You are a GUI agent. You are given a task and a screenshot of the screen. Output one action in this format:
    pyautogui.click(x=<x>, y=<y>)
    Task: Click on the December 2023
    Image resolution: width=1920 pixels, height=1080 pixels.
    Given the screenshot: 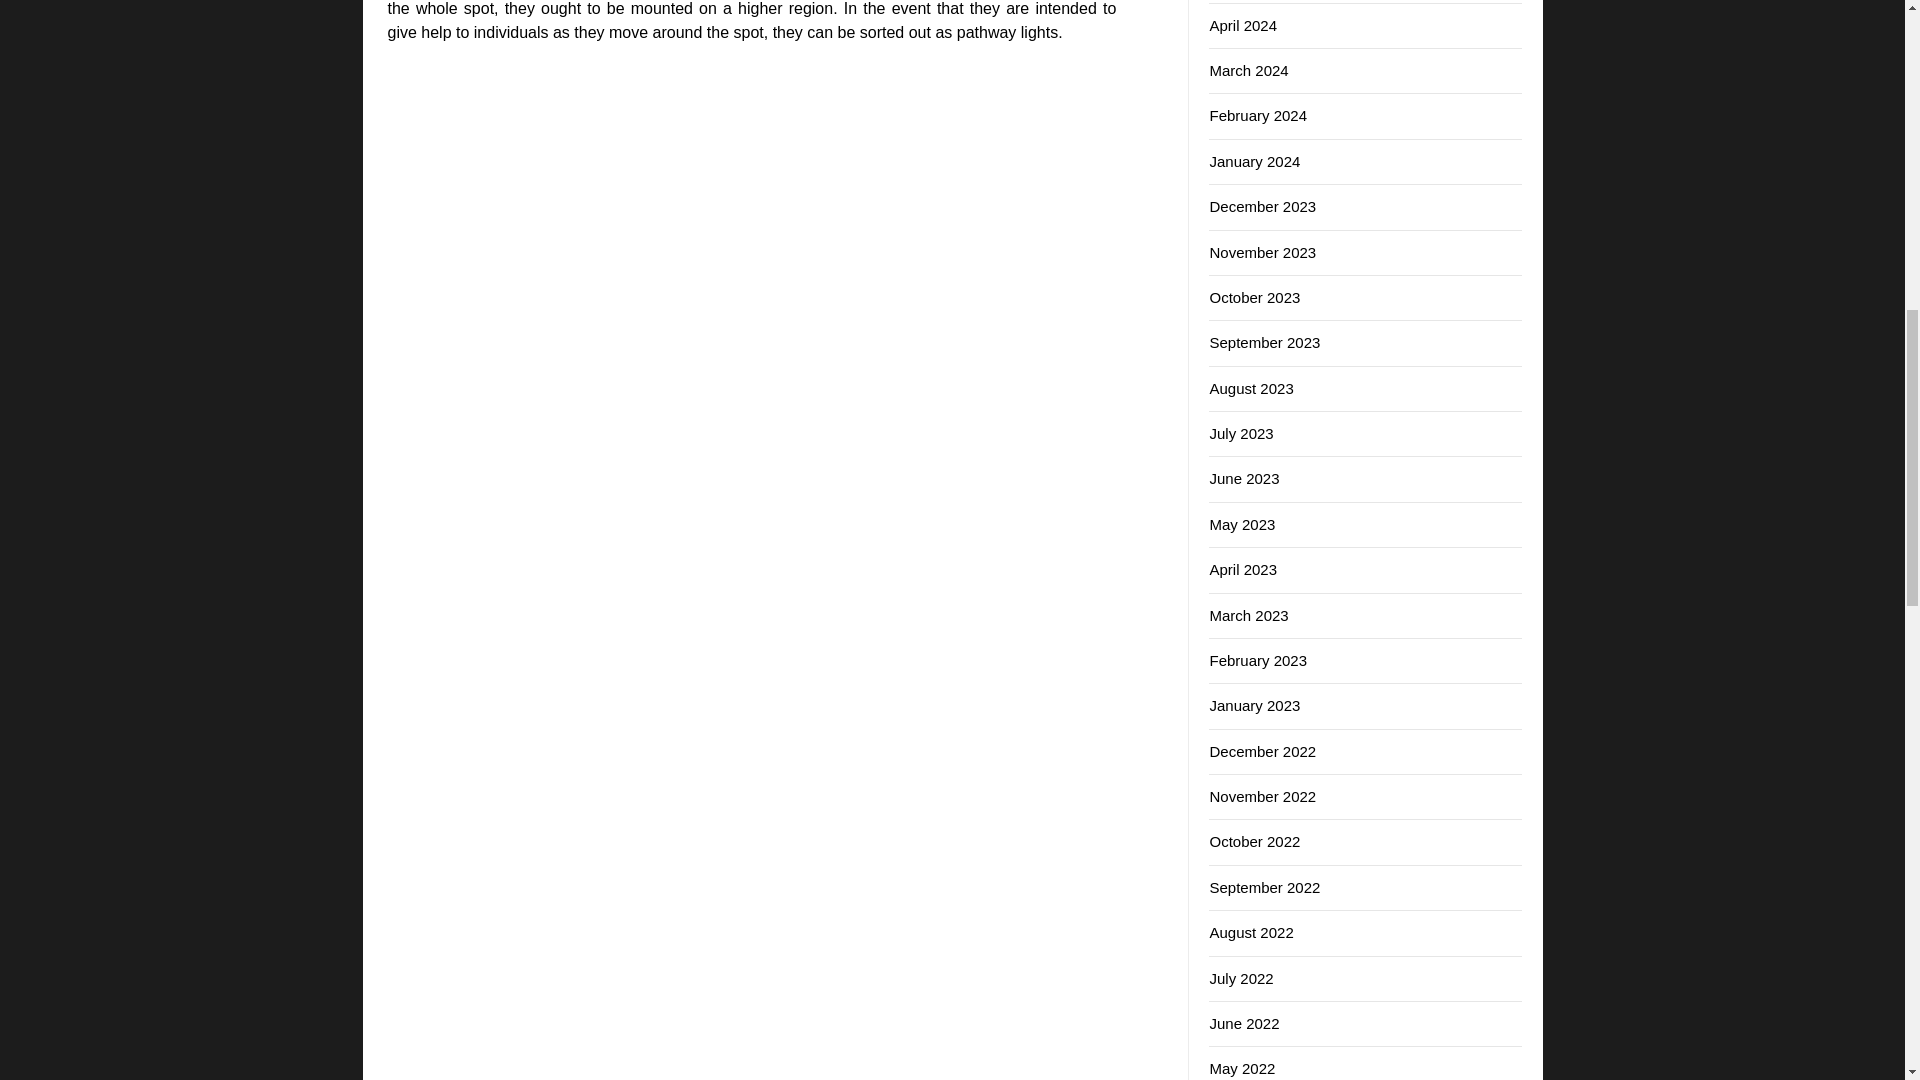 What is the action you would take?
    pyautogui.click(x=1262, y=206)
    